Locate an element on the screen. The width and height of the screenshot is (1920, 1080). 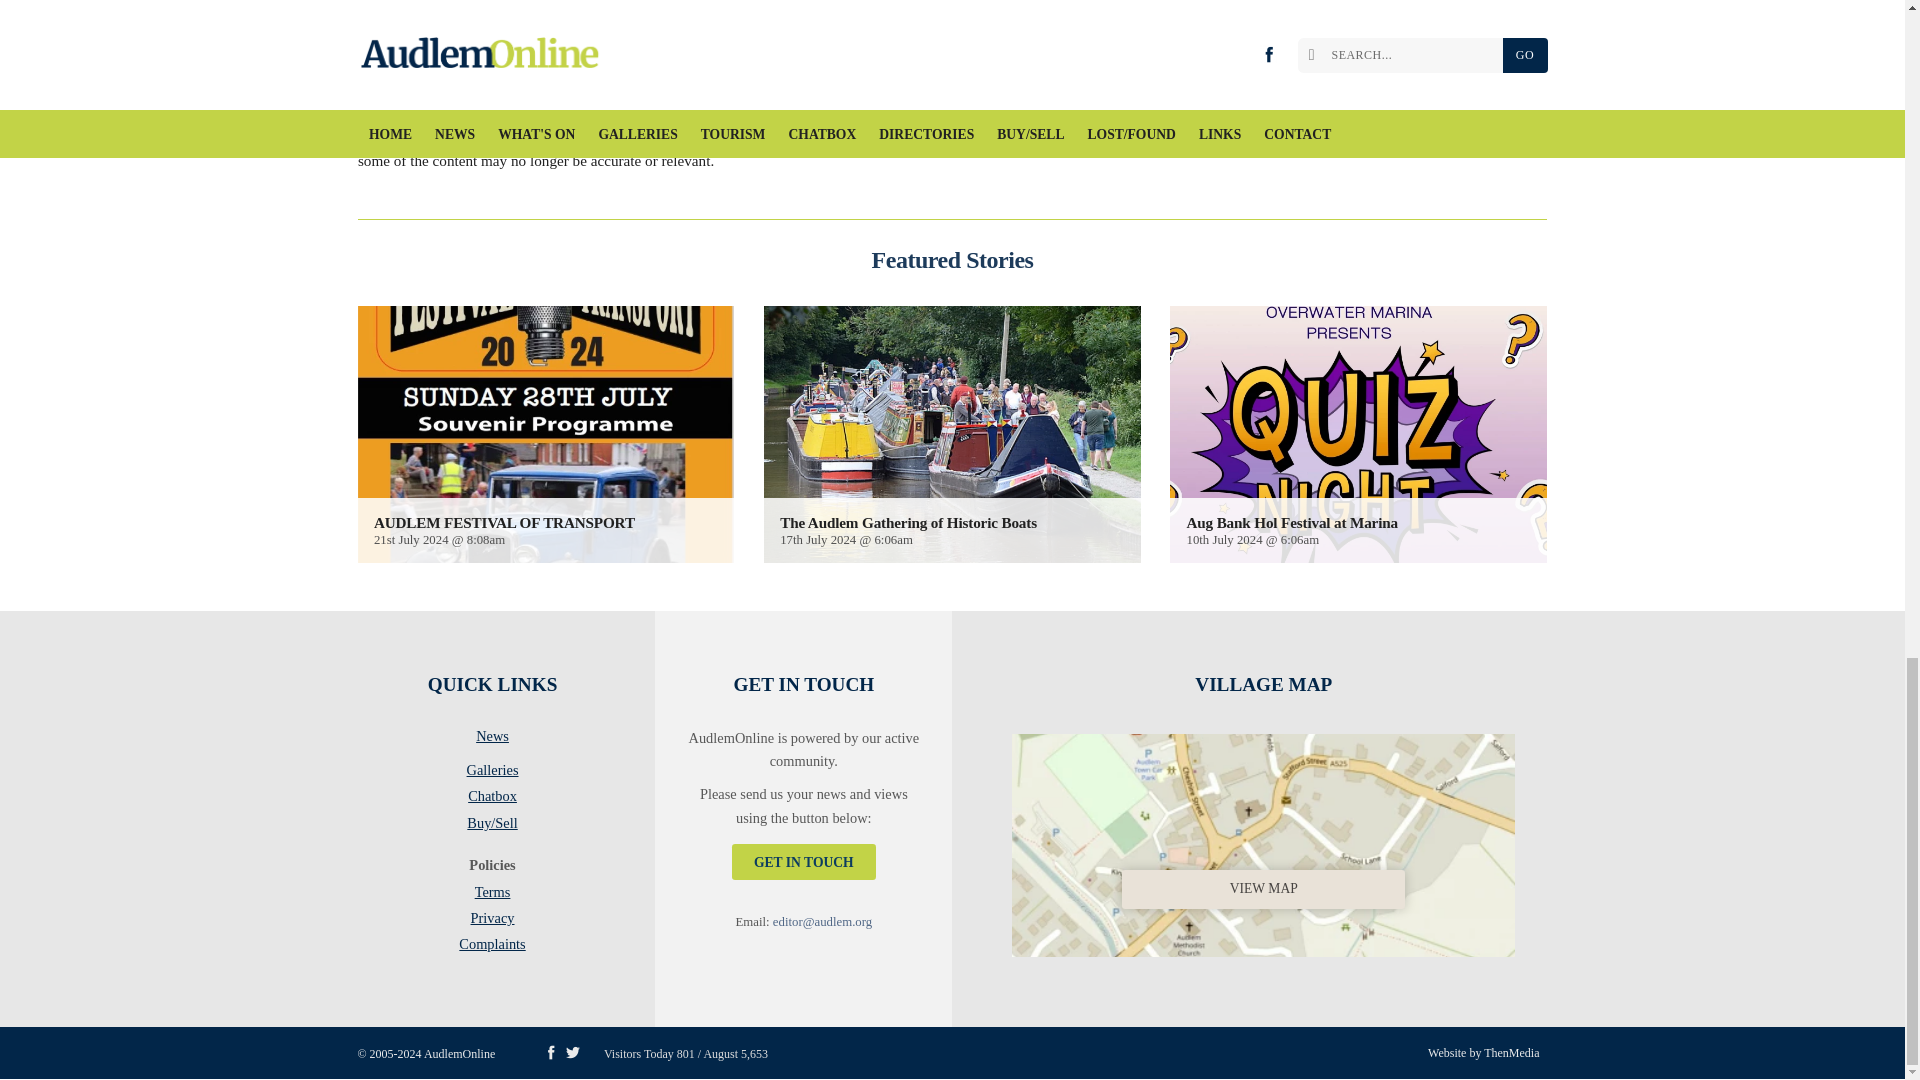
GET IN TOUCH is located at coordinates (803, 862).